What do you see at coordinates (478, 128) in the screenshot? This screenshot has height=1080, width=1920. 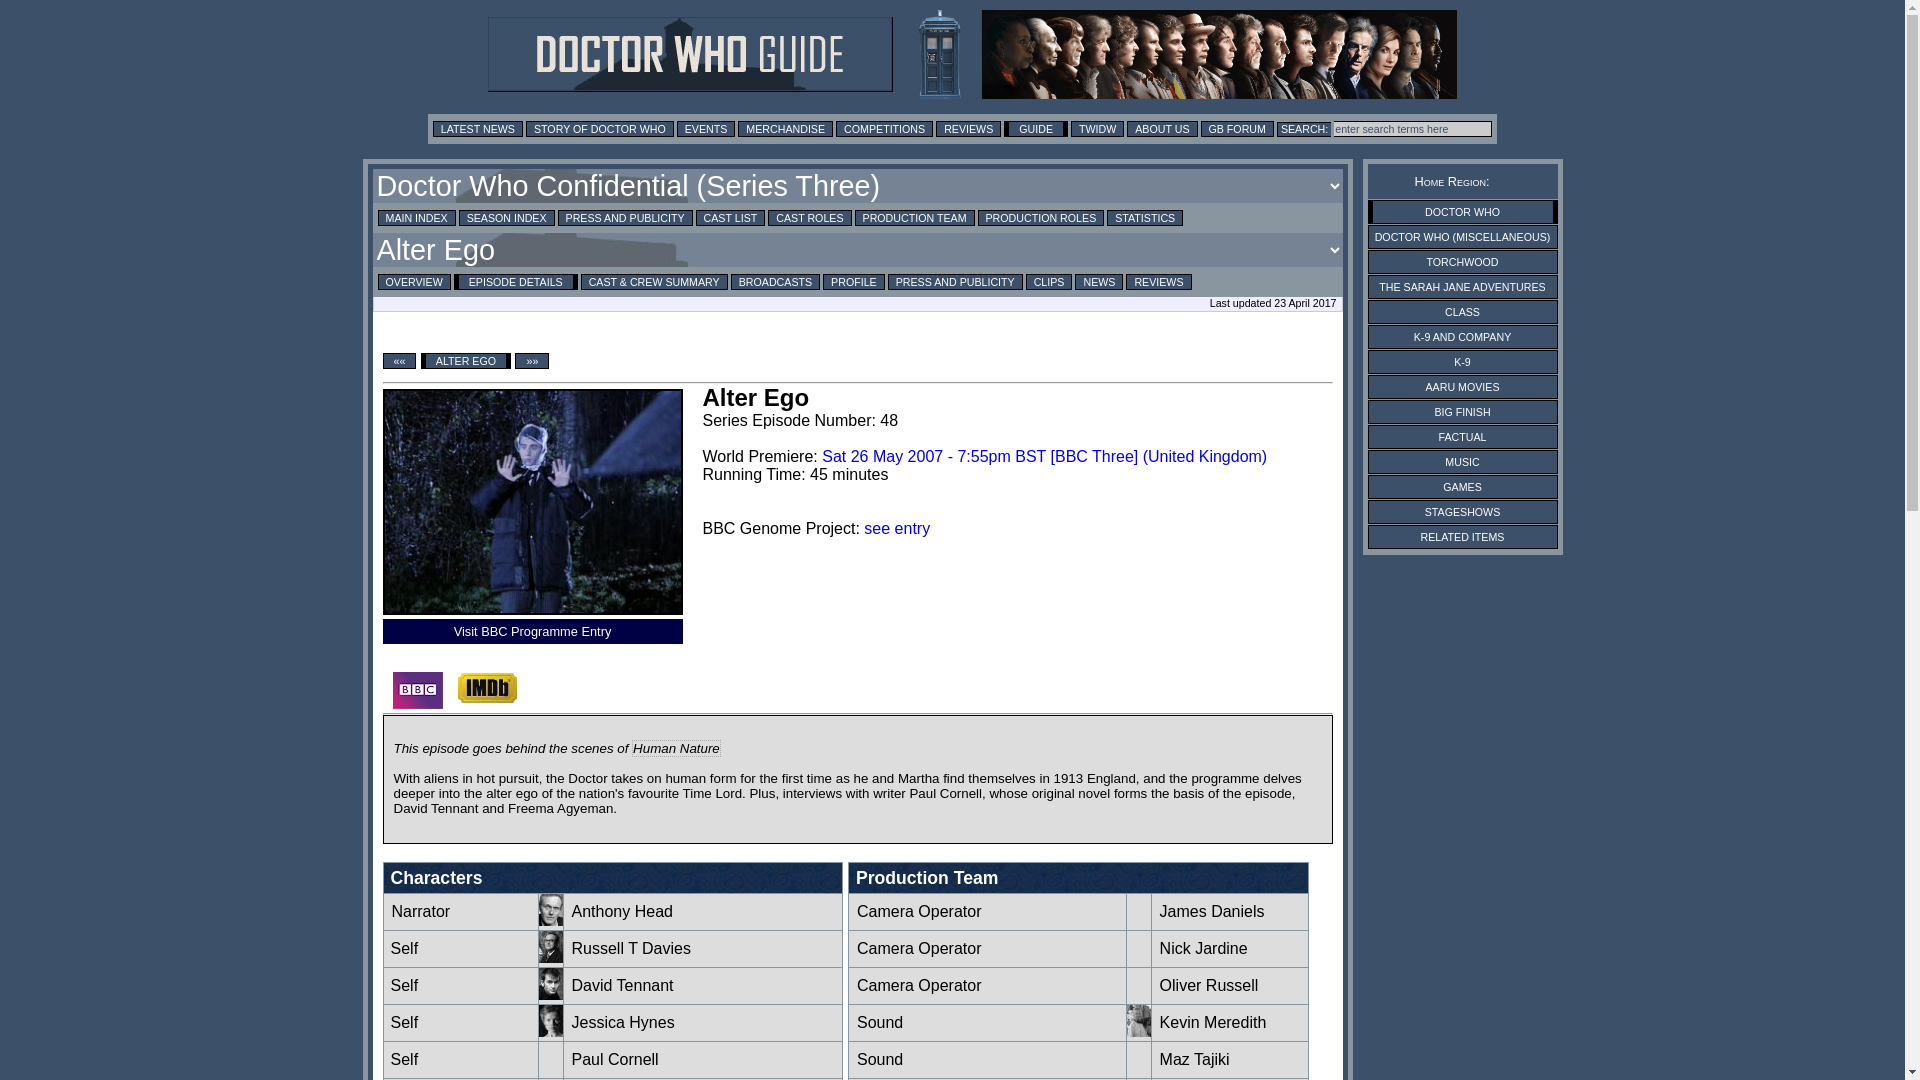 I see `LATEST NEWS` at bounding box center [478, 128].